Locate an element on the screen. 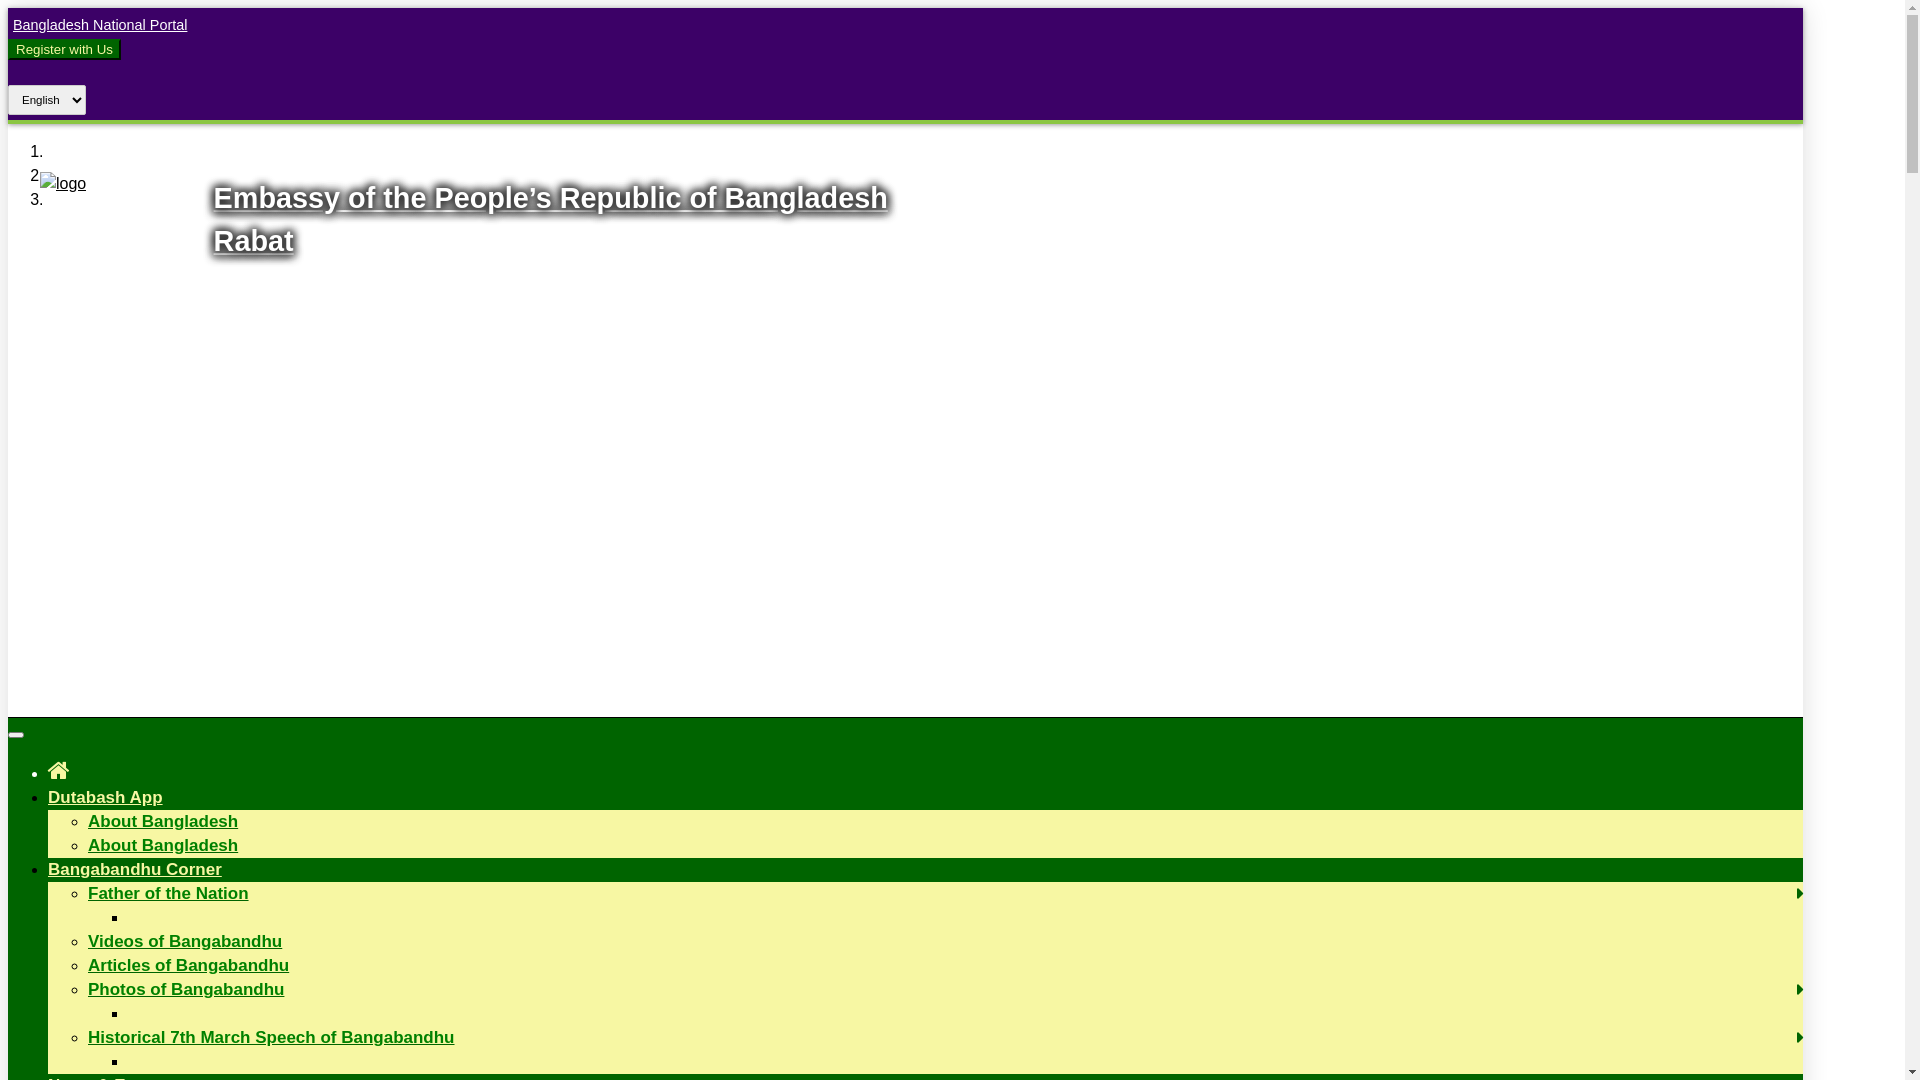  Logo is located at coordinates (63, 184).